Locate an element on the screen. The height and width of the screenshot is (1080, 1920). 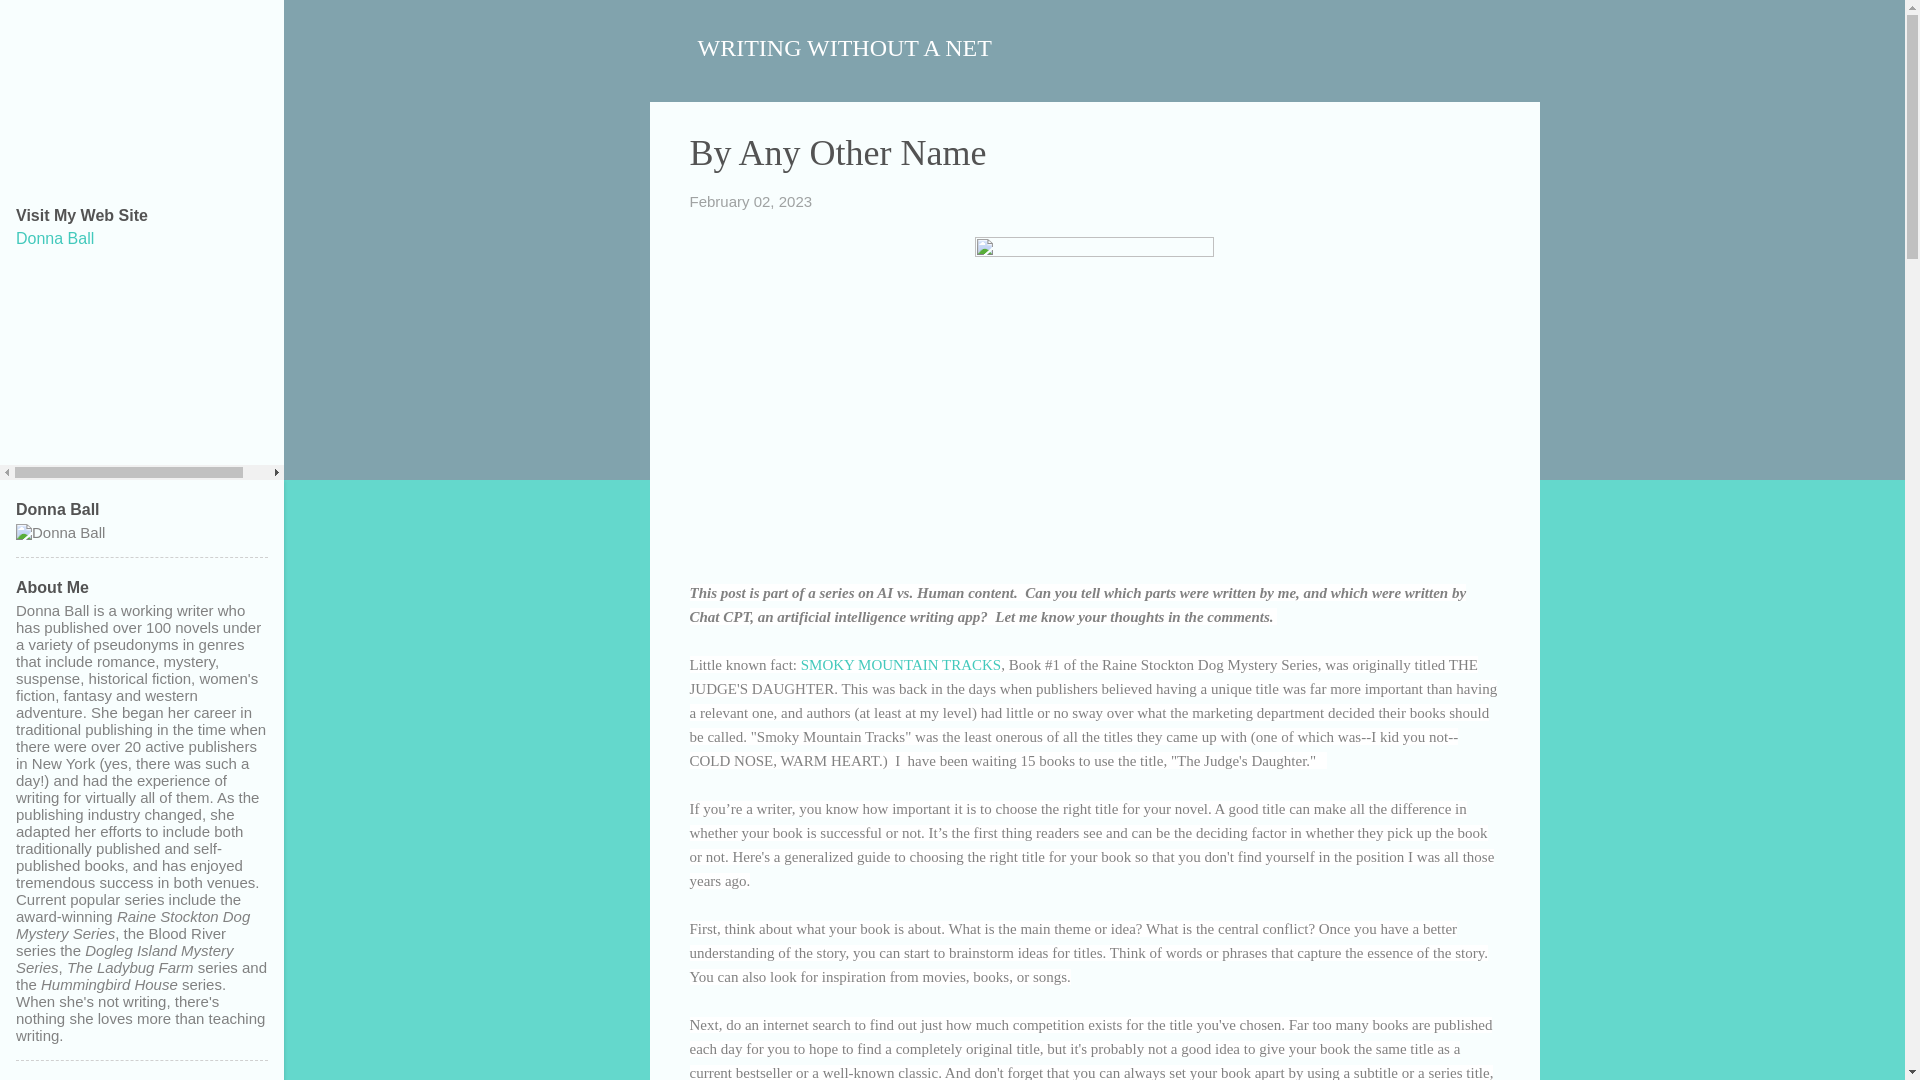
SMOKY MOUNTAIN TRACKS is located at coordinates (901, 663).